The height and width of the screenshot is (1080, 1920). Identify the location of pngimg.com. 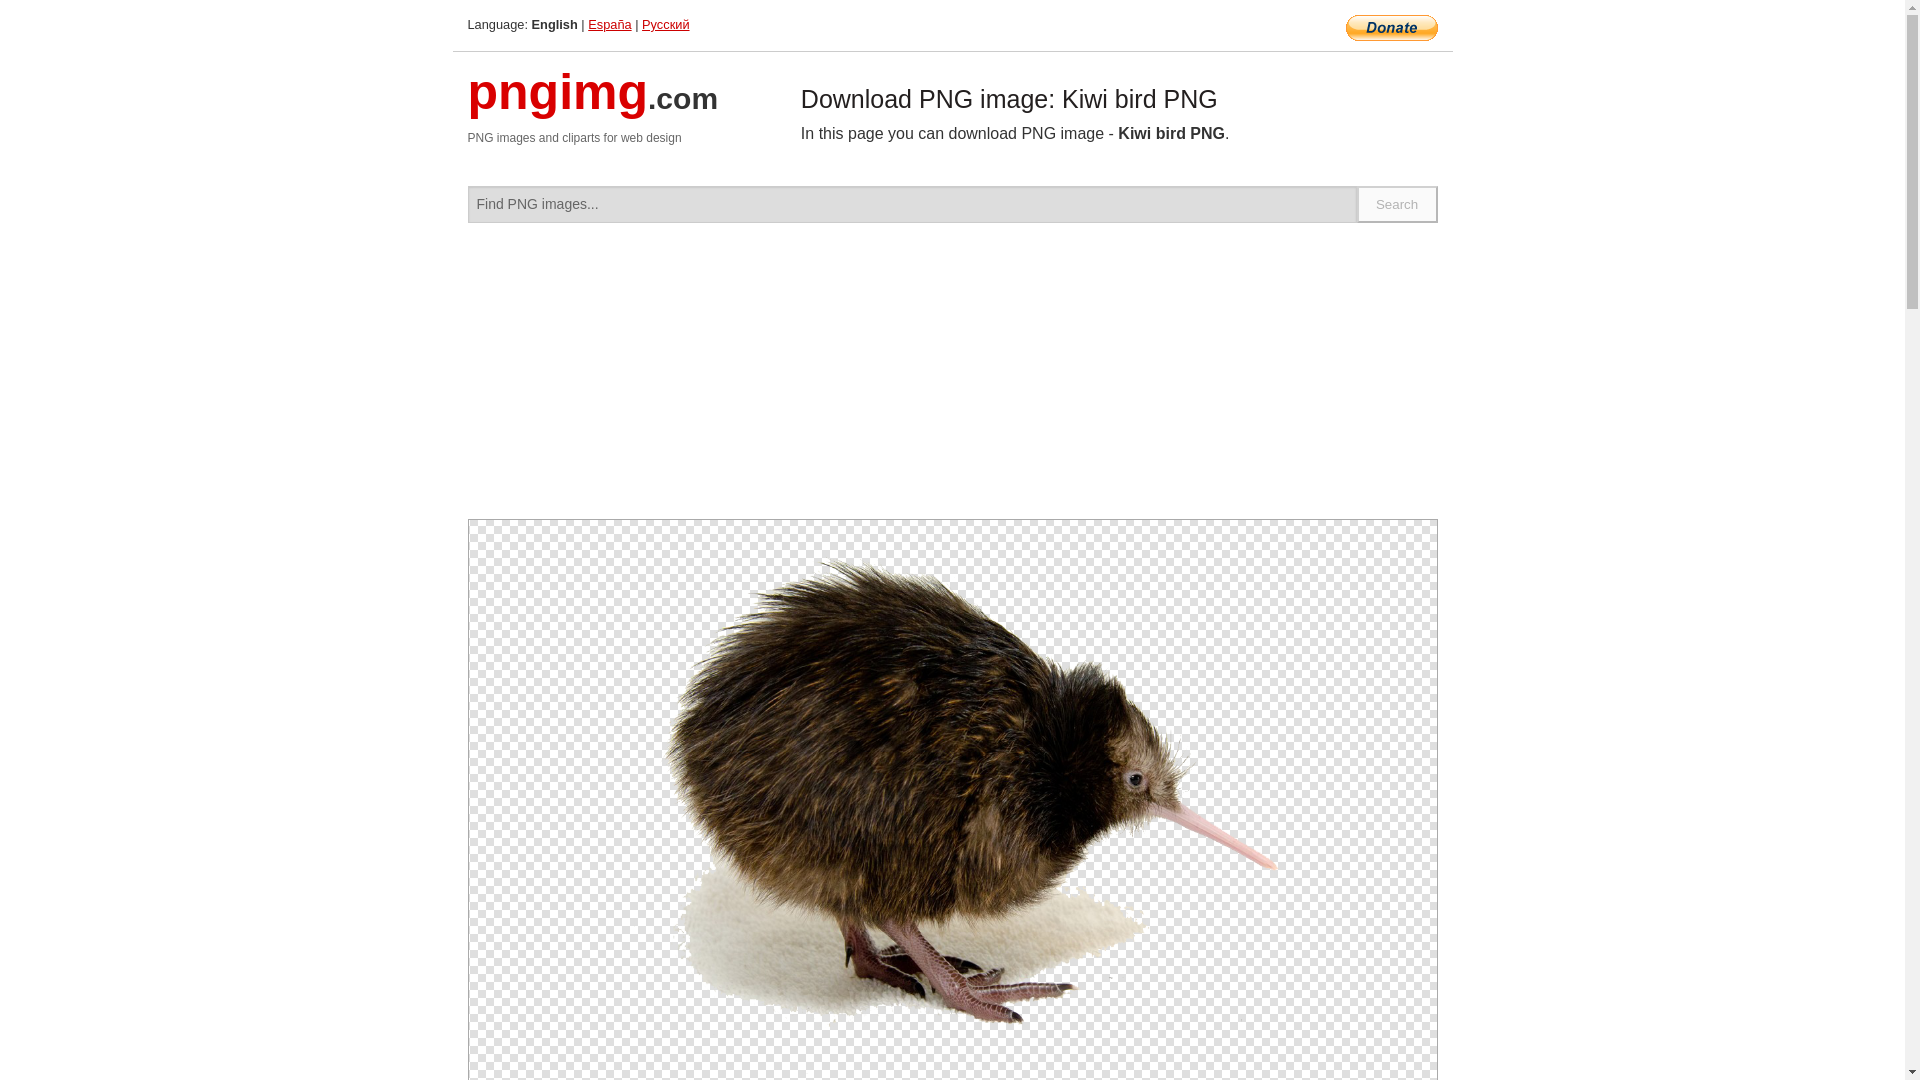
(593, 104).